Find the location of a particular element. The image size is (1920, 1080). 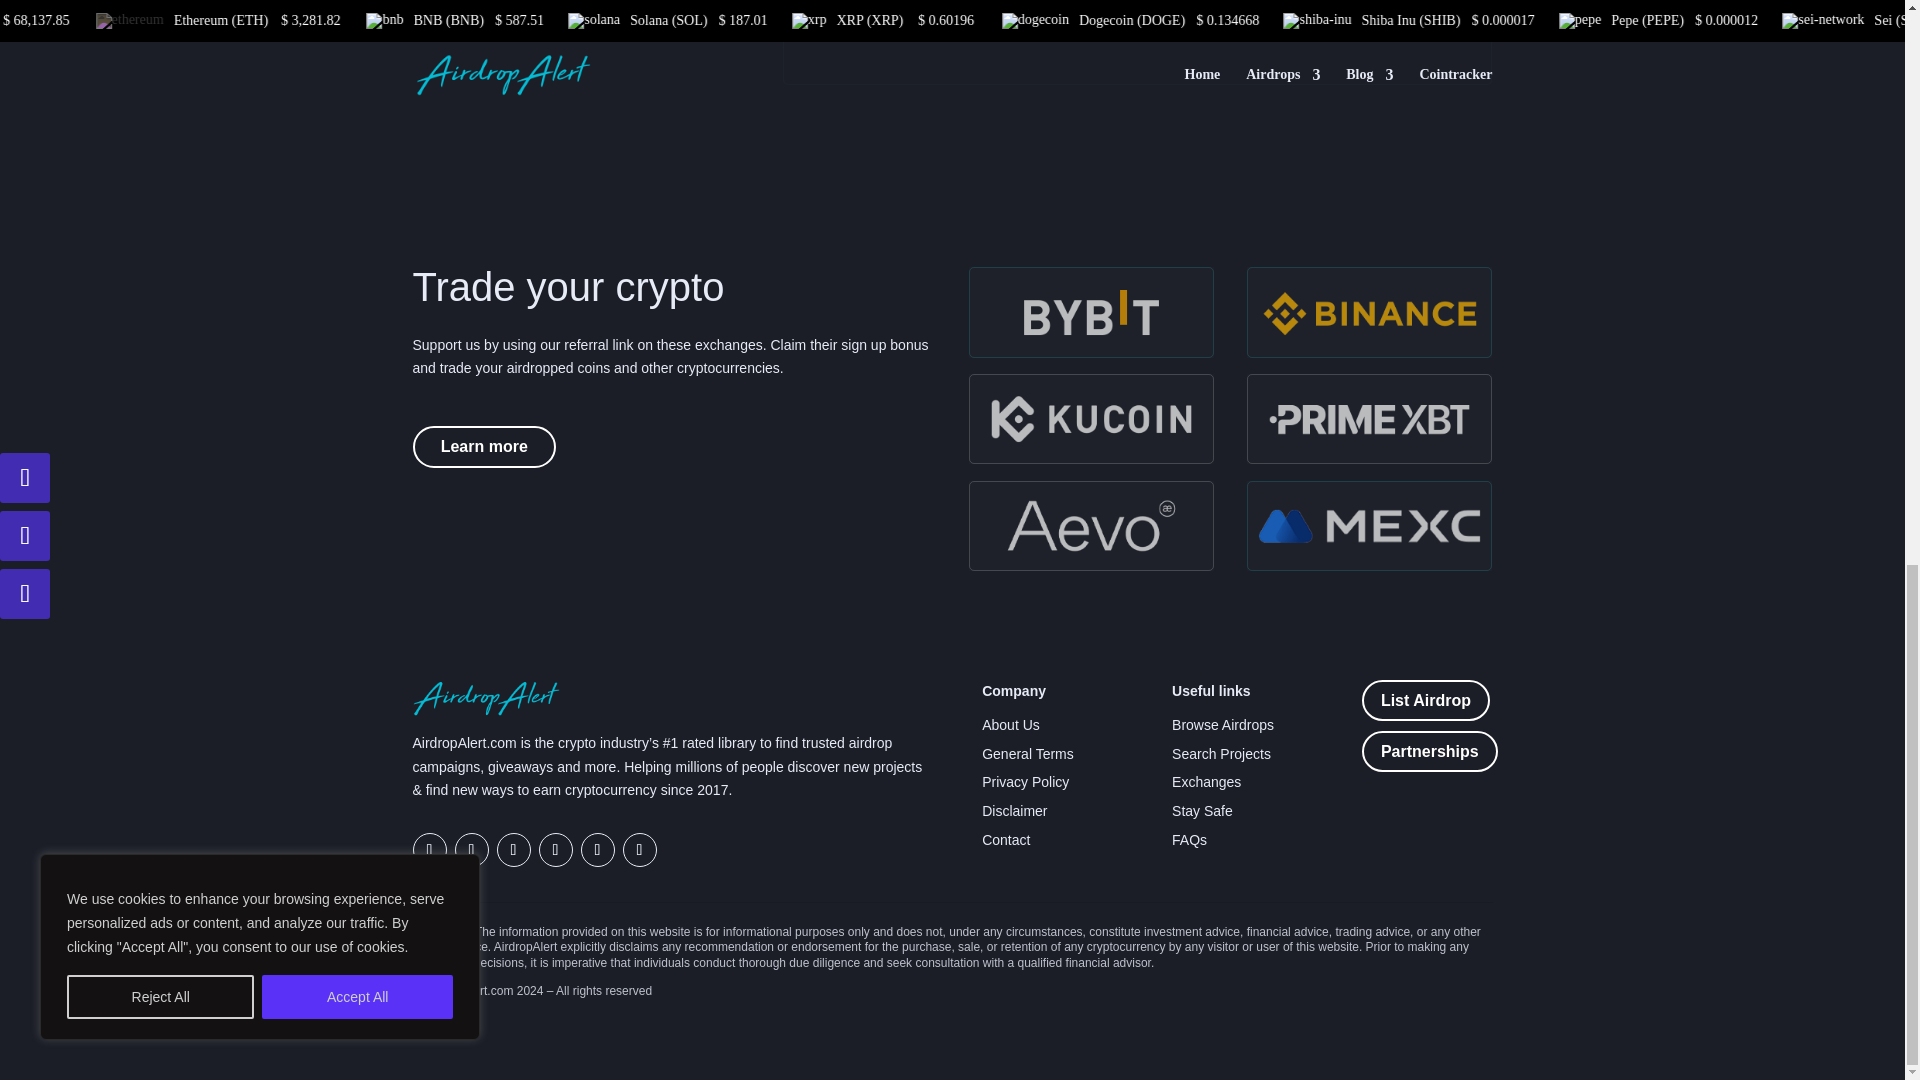

Follow on Telegram is located at coordinates (428, 850).